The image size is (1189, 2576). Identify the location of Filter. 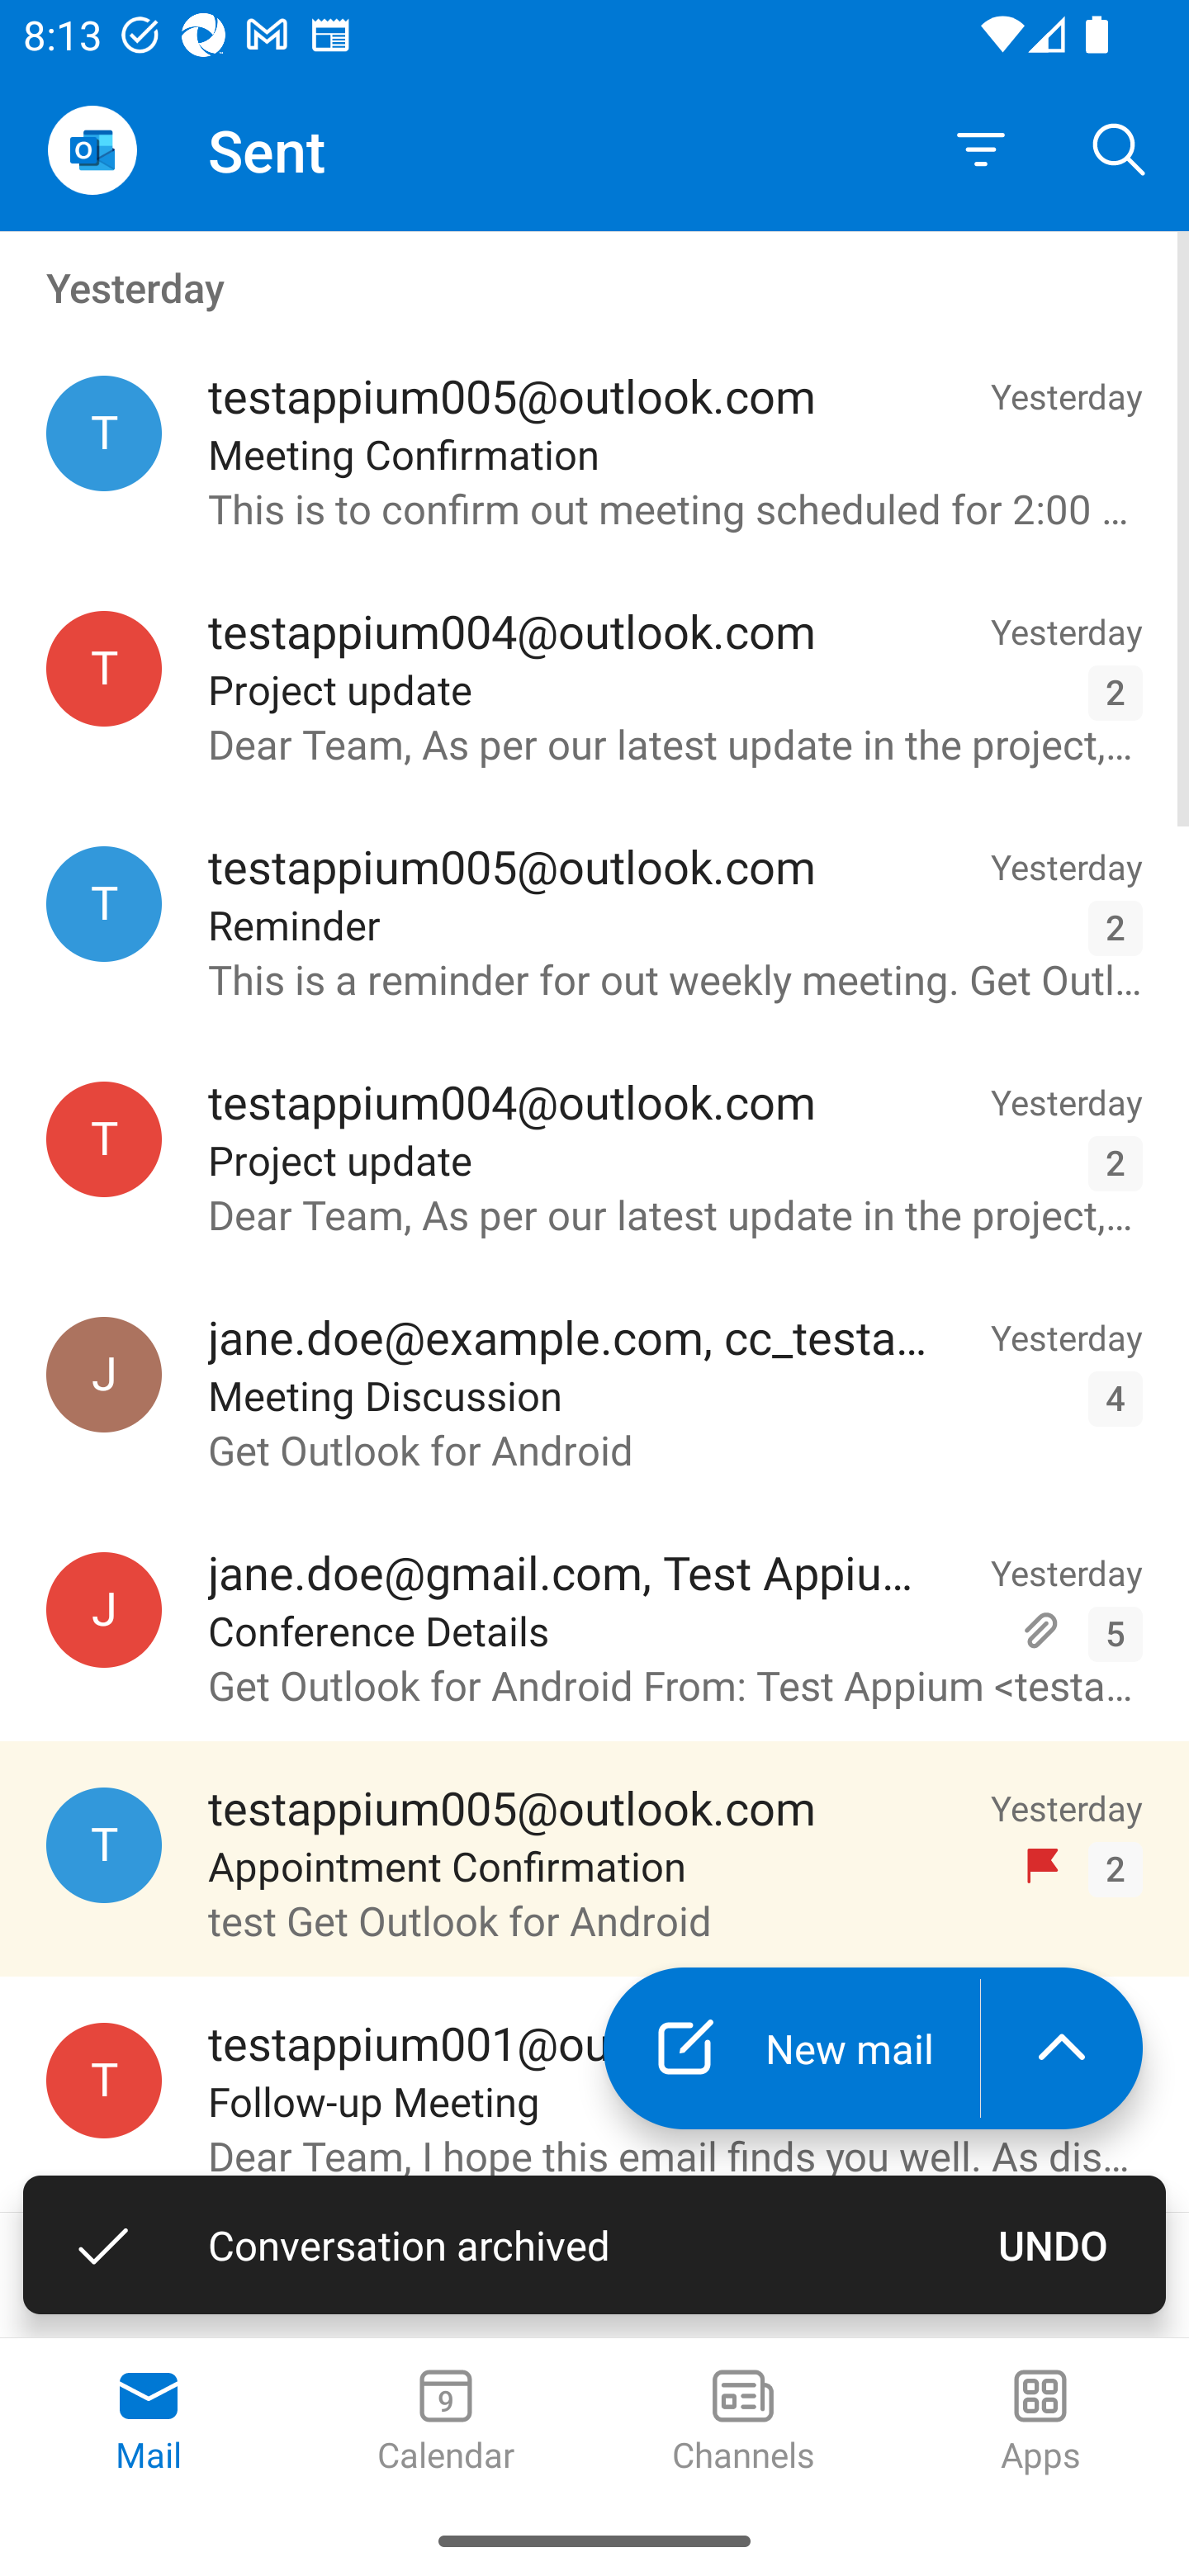
(981, 150).